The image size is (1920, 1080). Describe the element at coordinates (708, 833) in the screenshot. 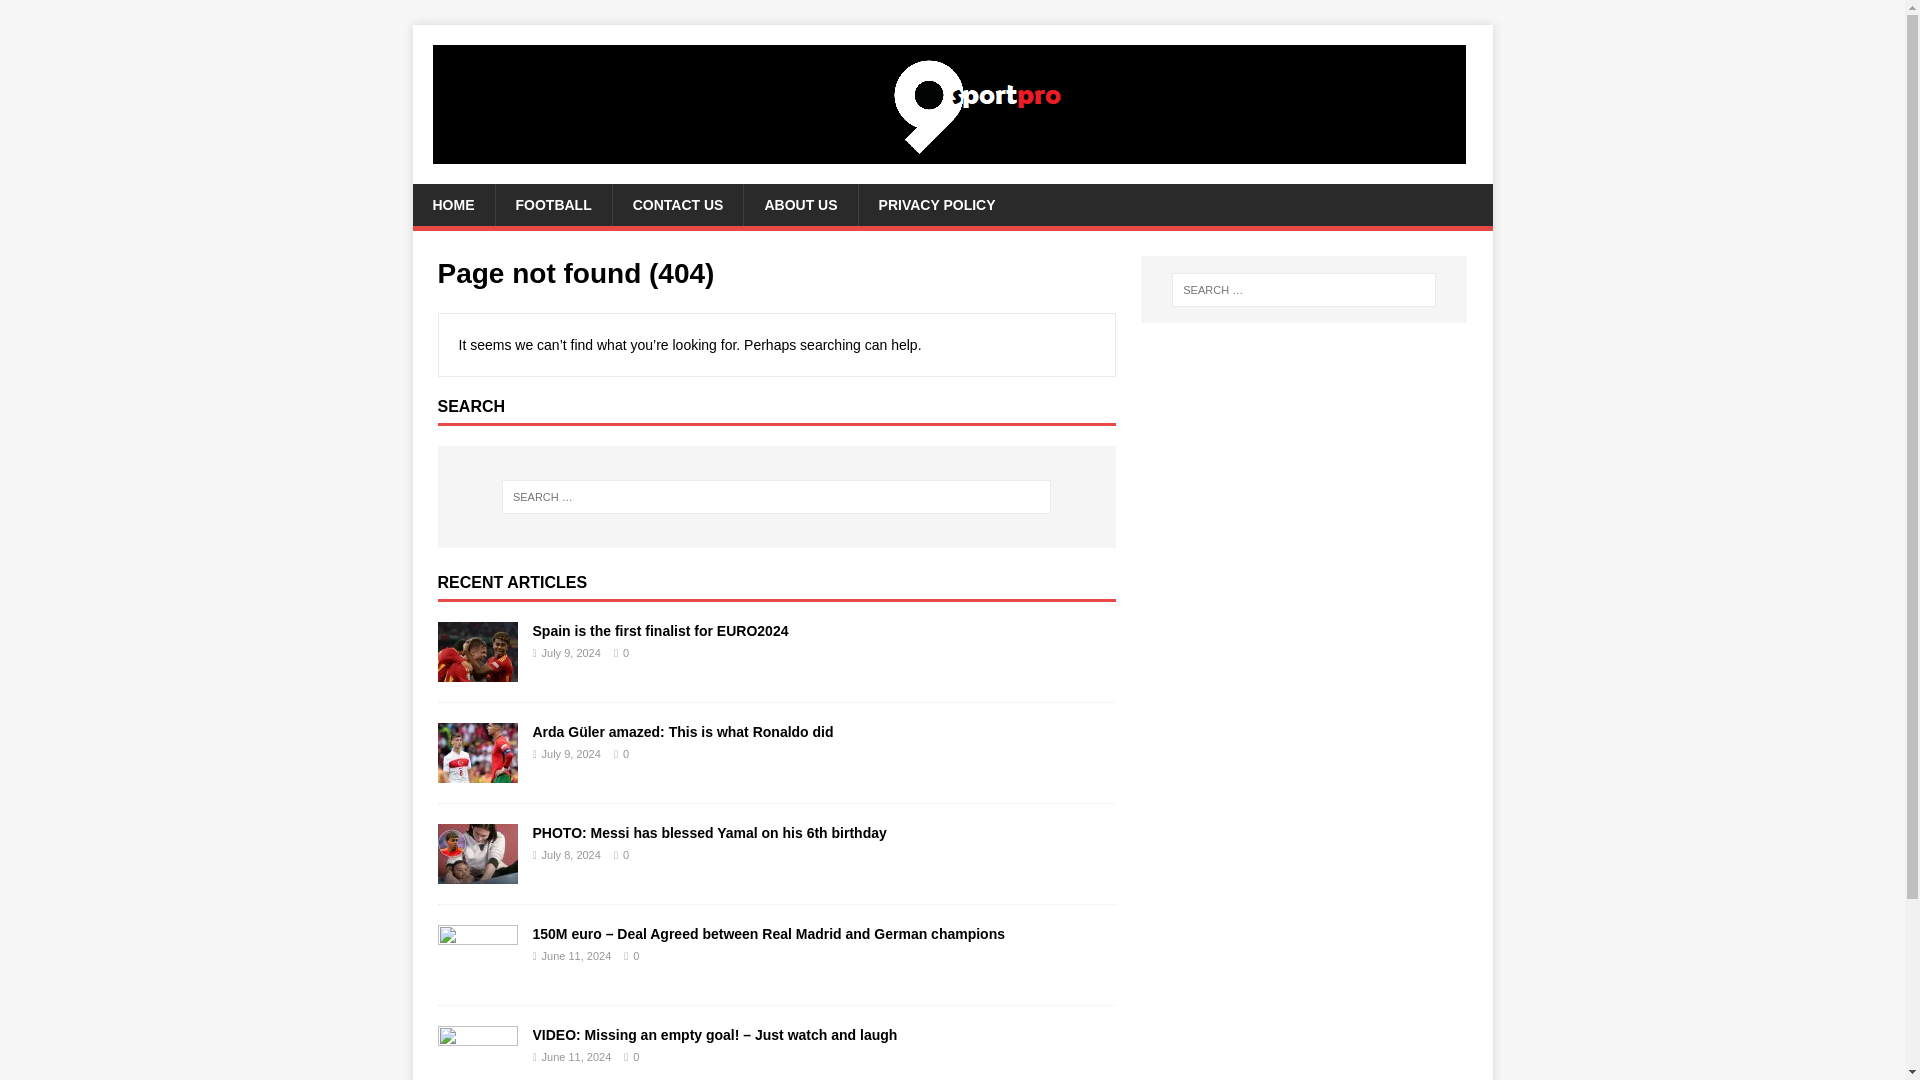

I see `PHOTO: Messi has blessed Yamal on his 6th birthday` at that location.